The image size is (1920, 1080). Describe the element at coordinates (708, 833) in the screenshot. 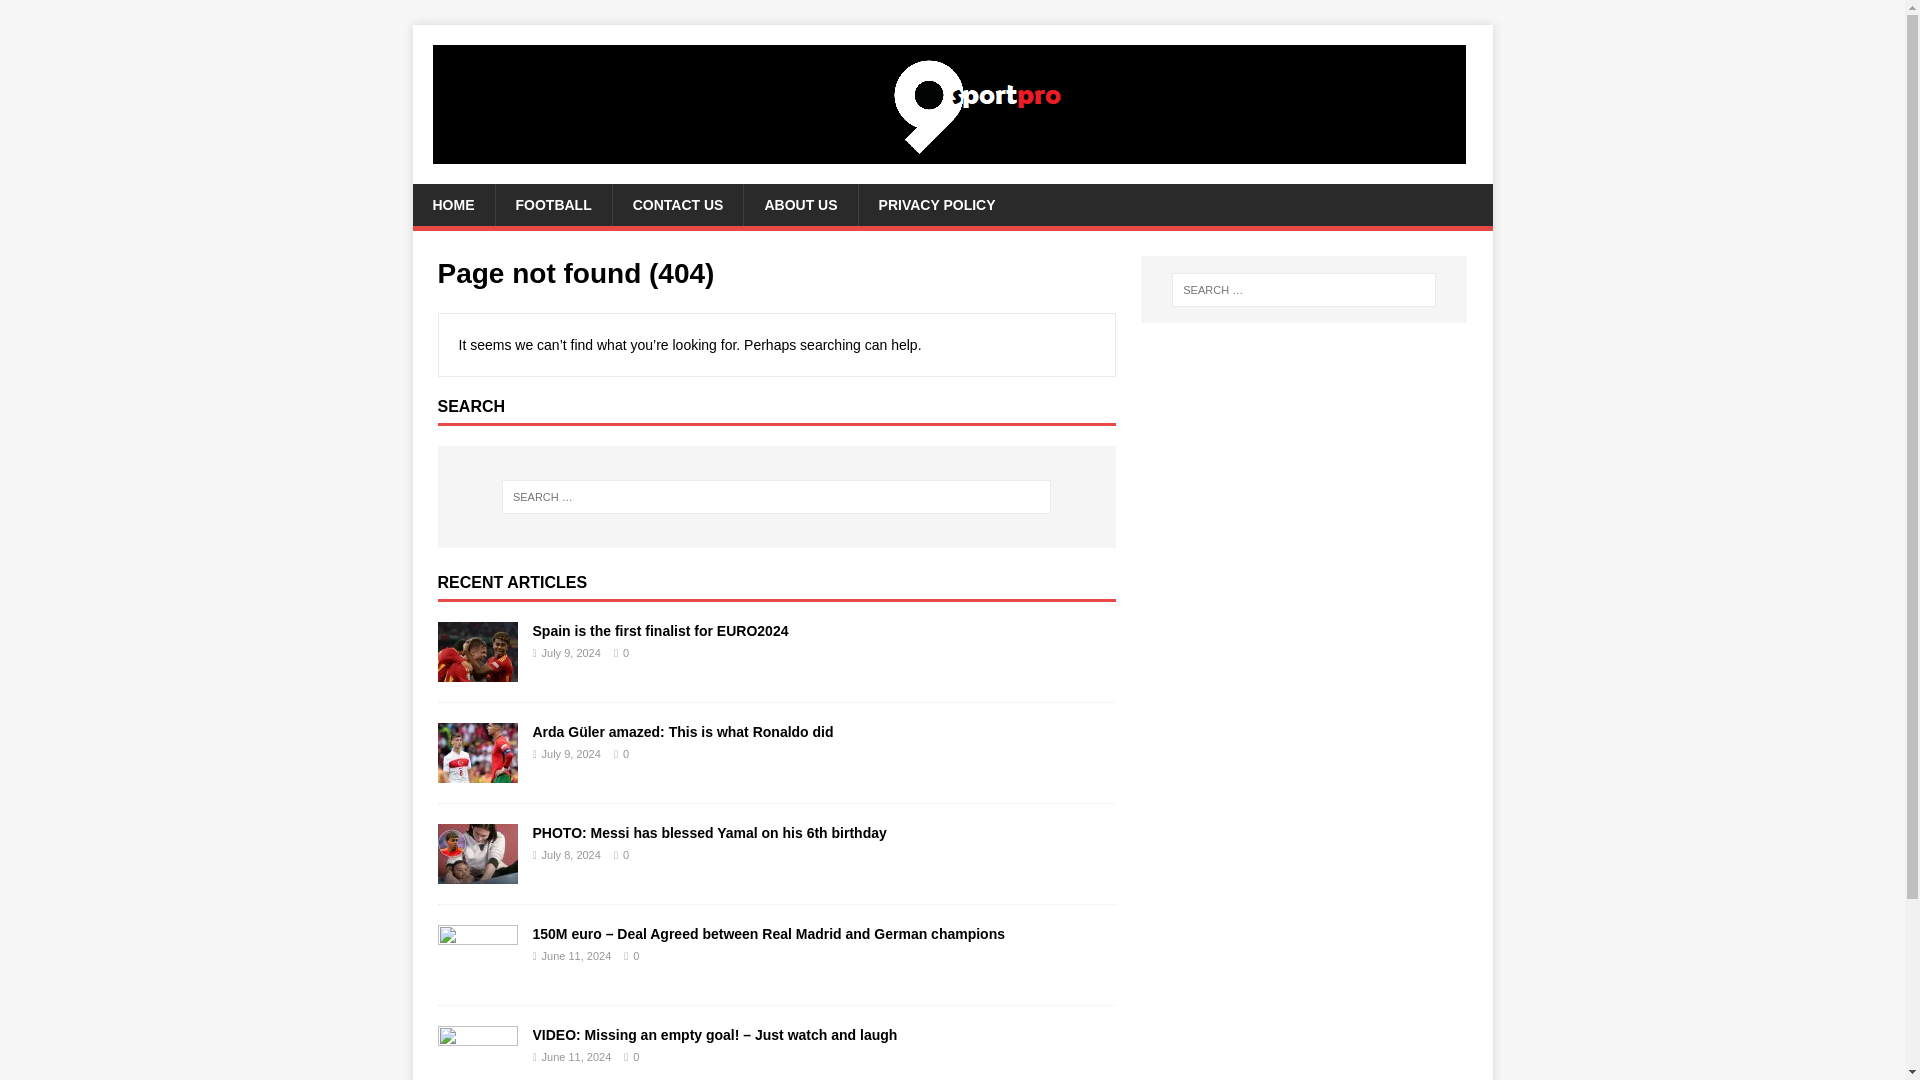

I see `PHOTO: Messi has blessed Yamal on his 6th birthday` at that location.